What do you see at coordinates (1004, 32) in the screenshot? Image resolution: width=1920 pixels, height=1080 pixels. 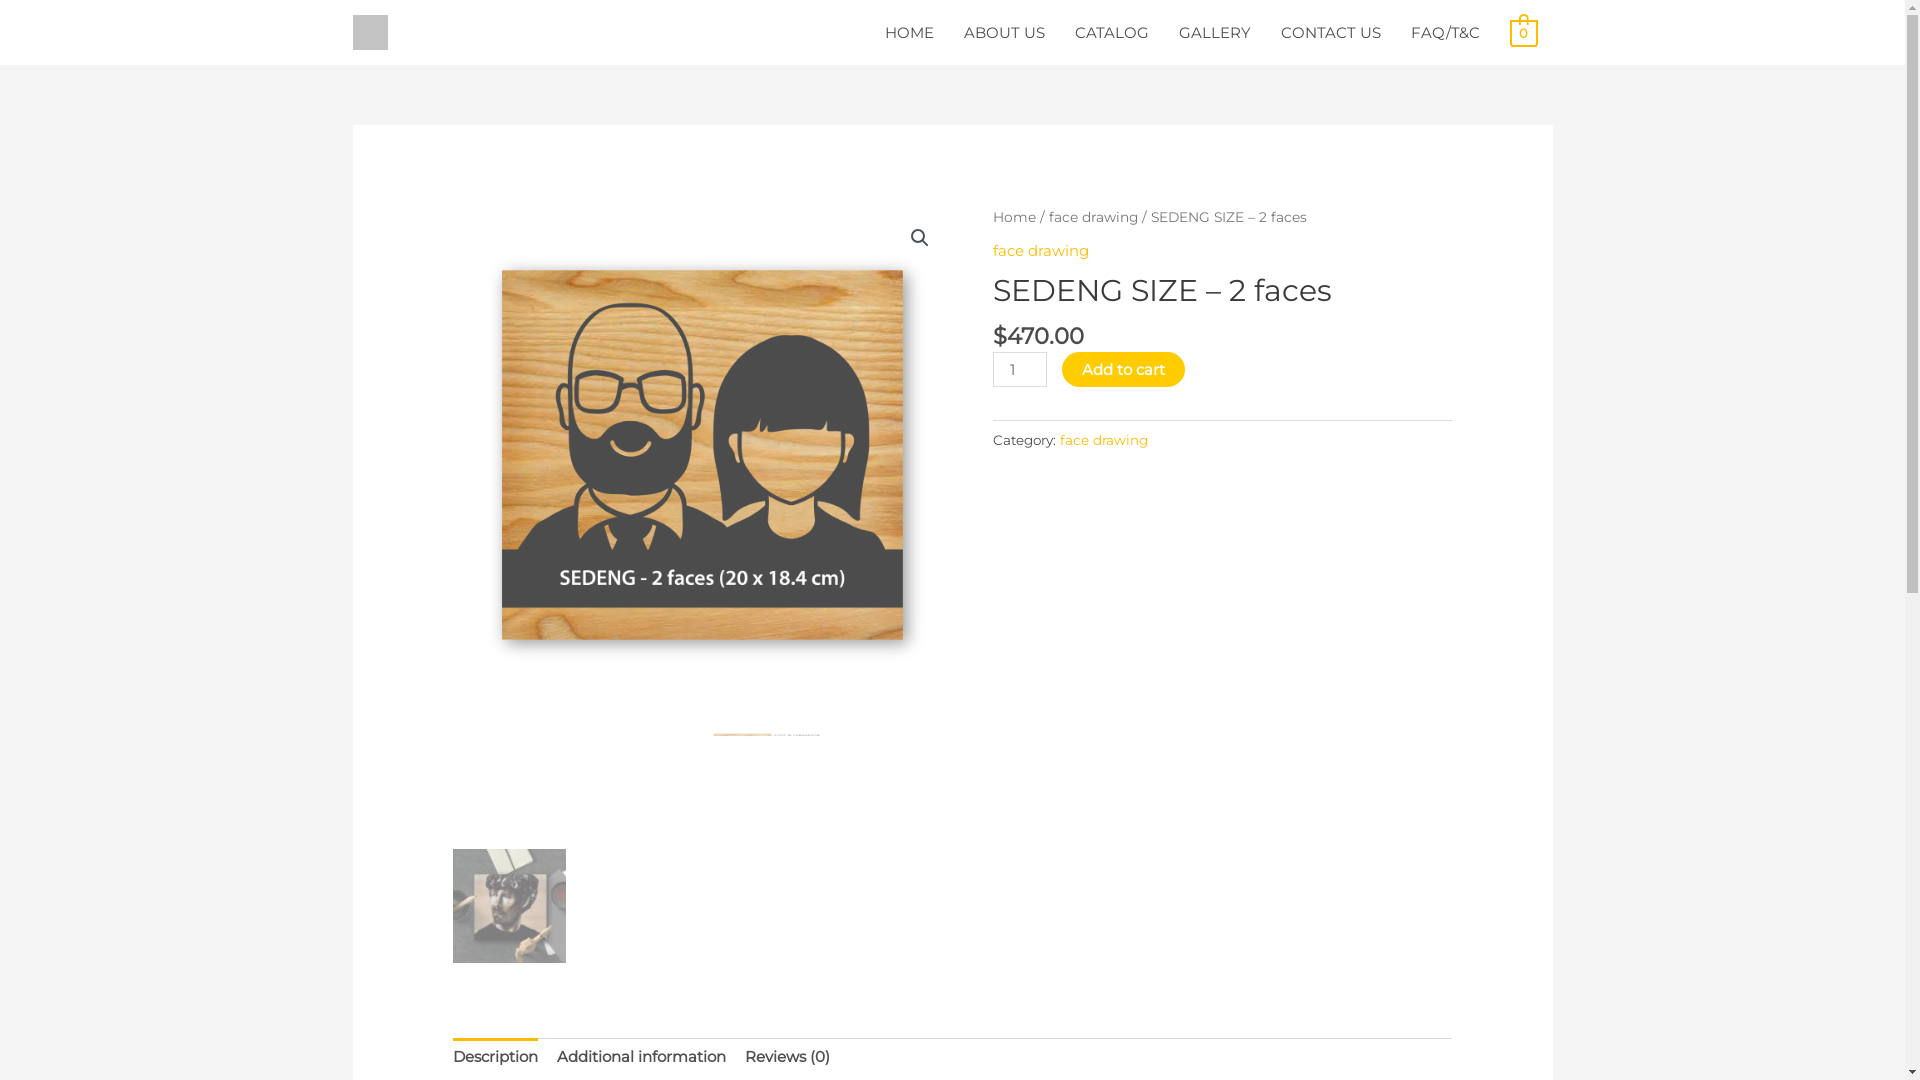 I see `ABOUT US` at bounding box center [1004, 32].